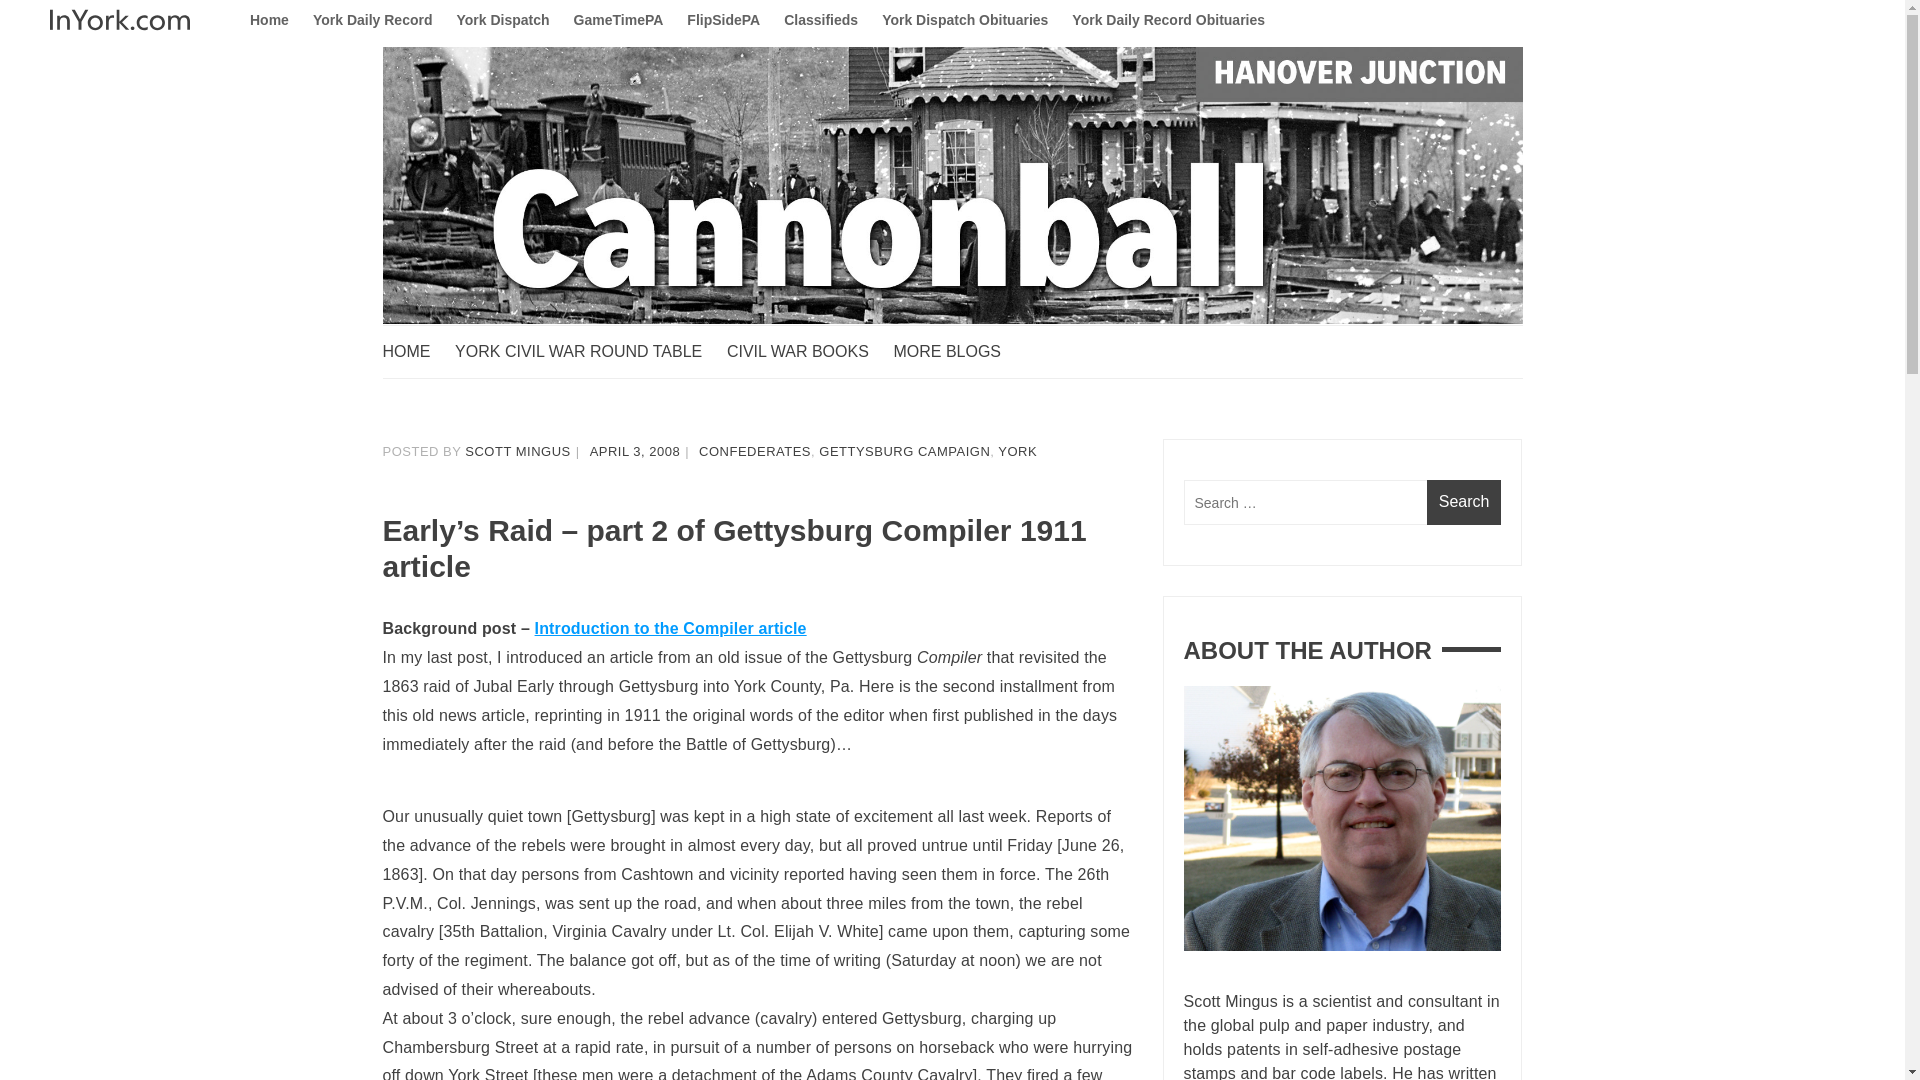 Image resolution: width=1920 pixels, height=1080 pixels. Describe the element at coordinates (1017, 451) in the screenshot. I see `YORK` at that location.